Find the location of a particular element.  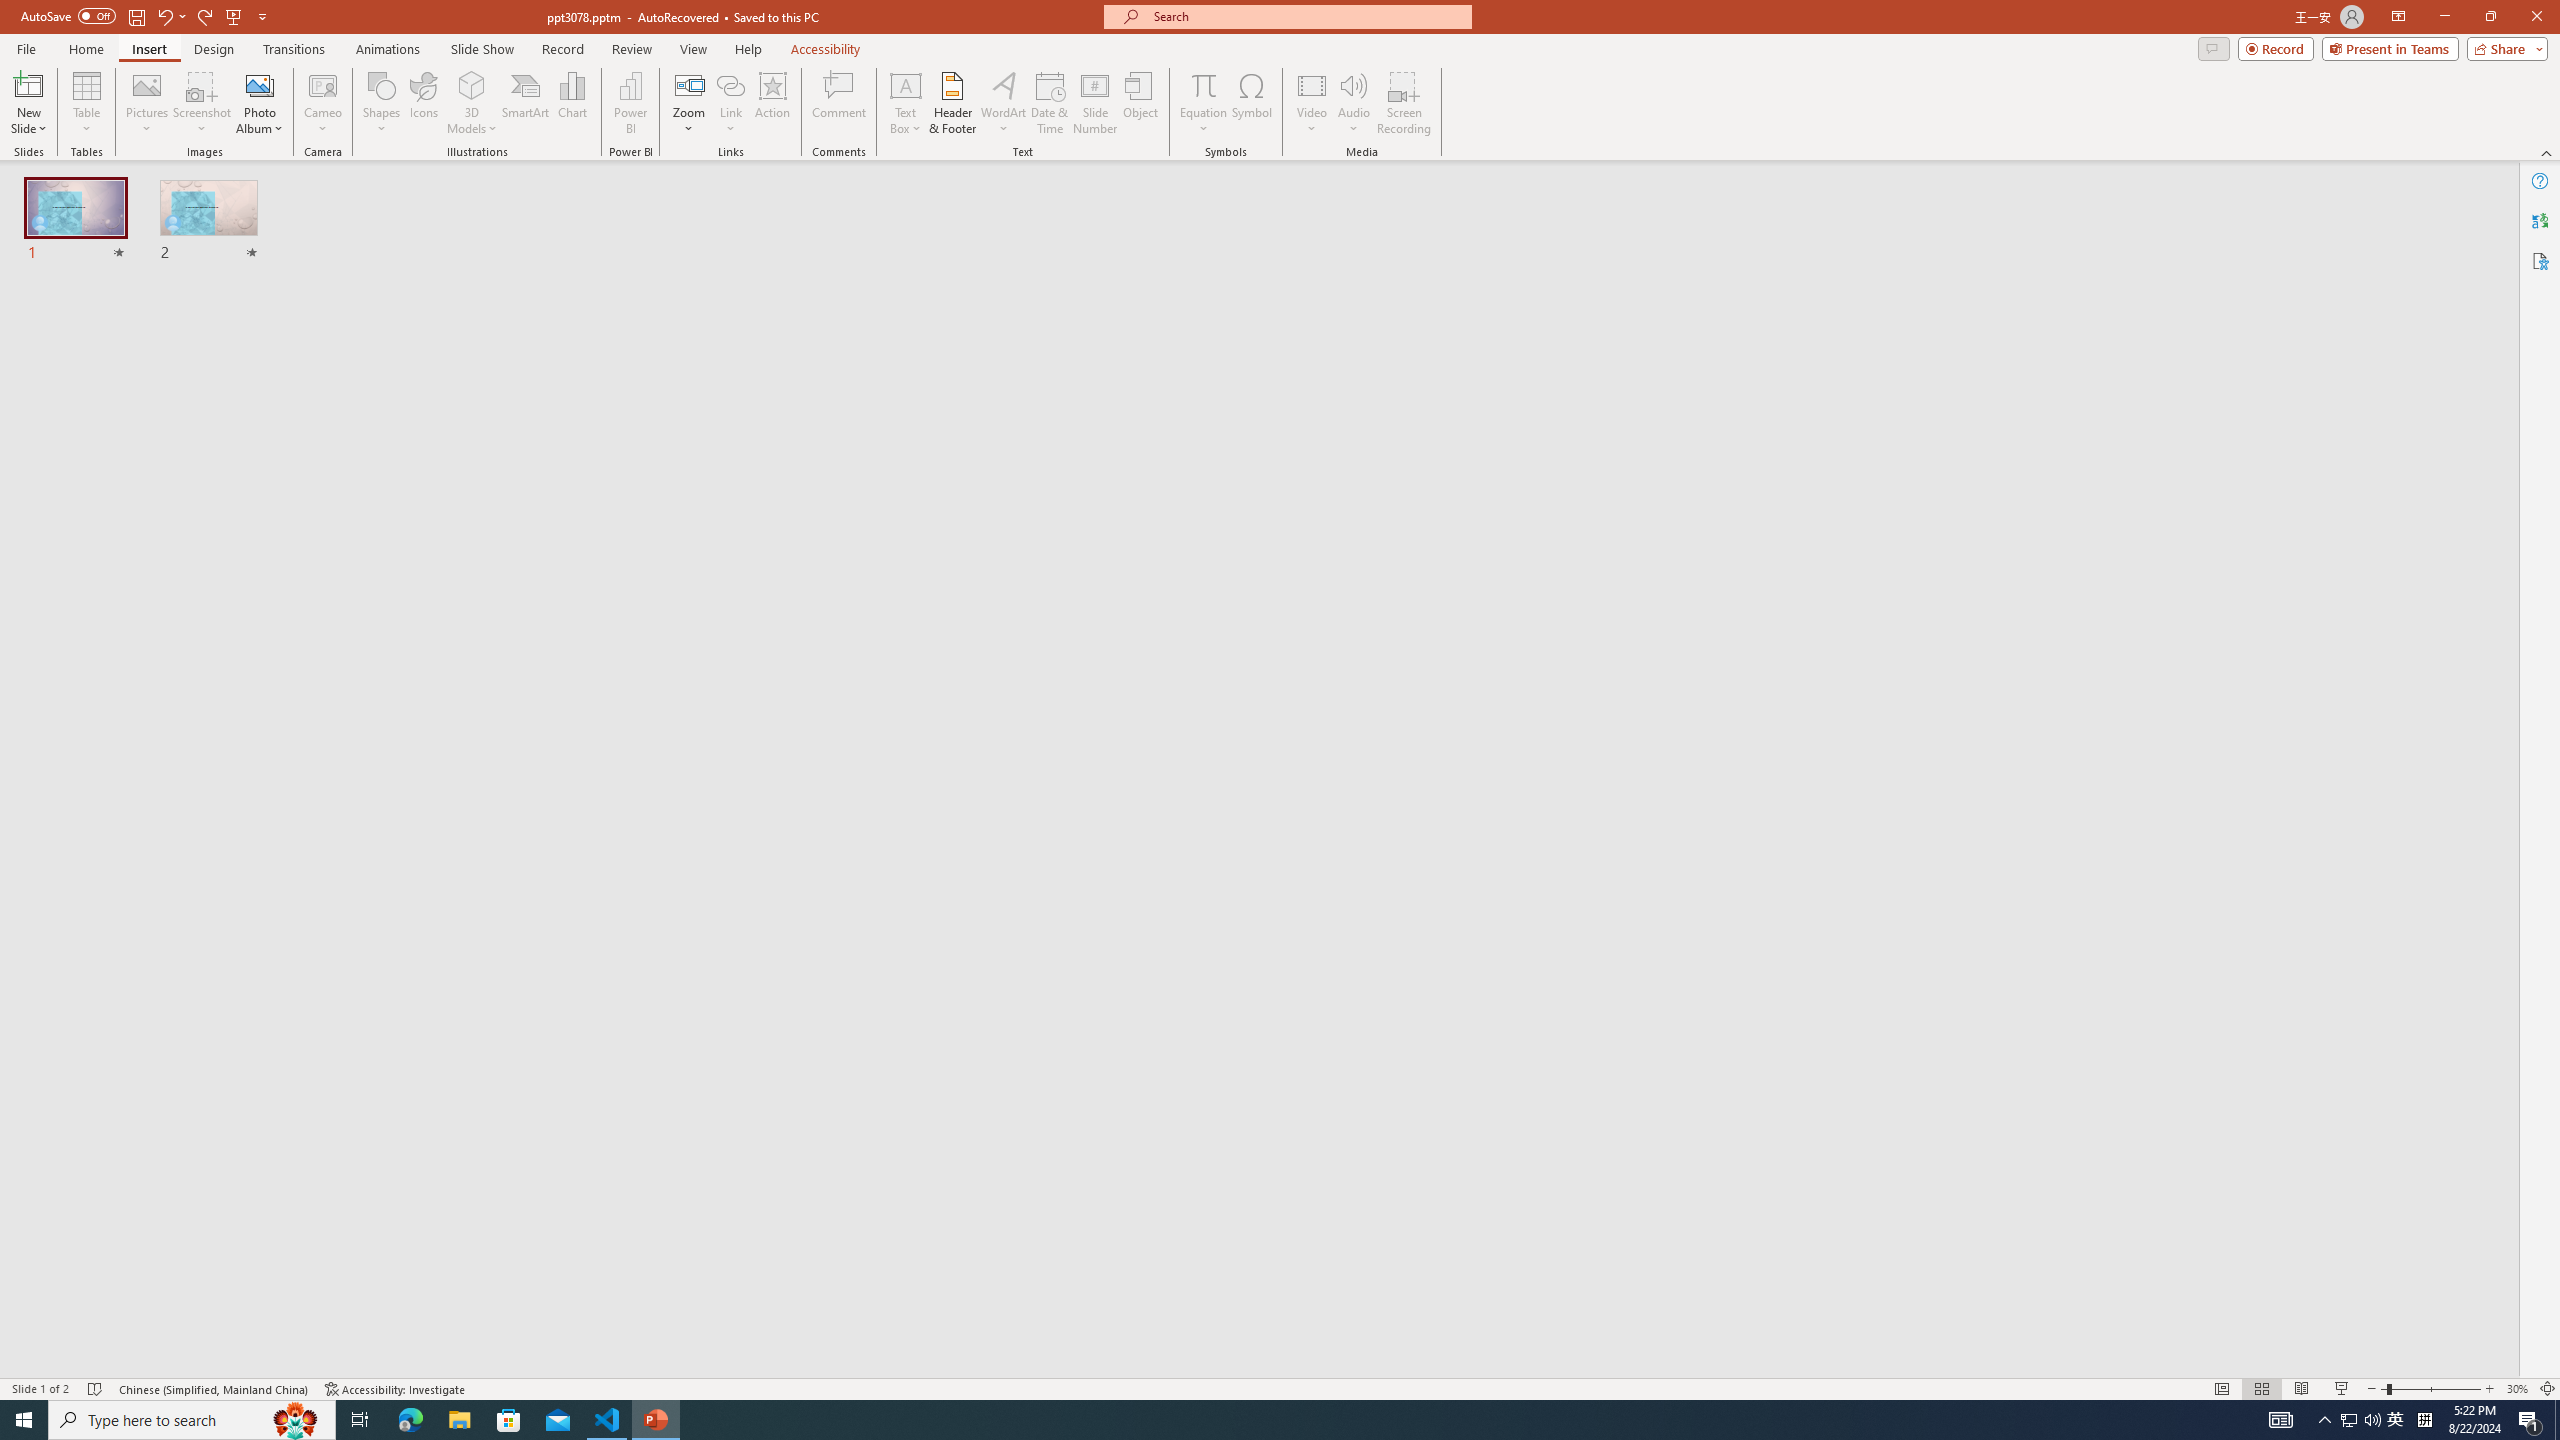

Text Box is located at coordinates (906, 103).